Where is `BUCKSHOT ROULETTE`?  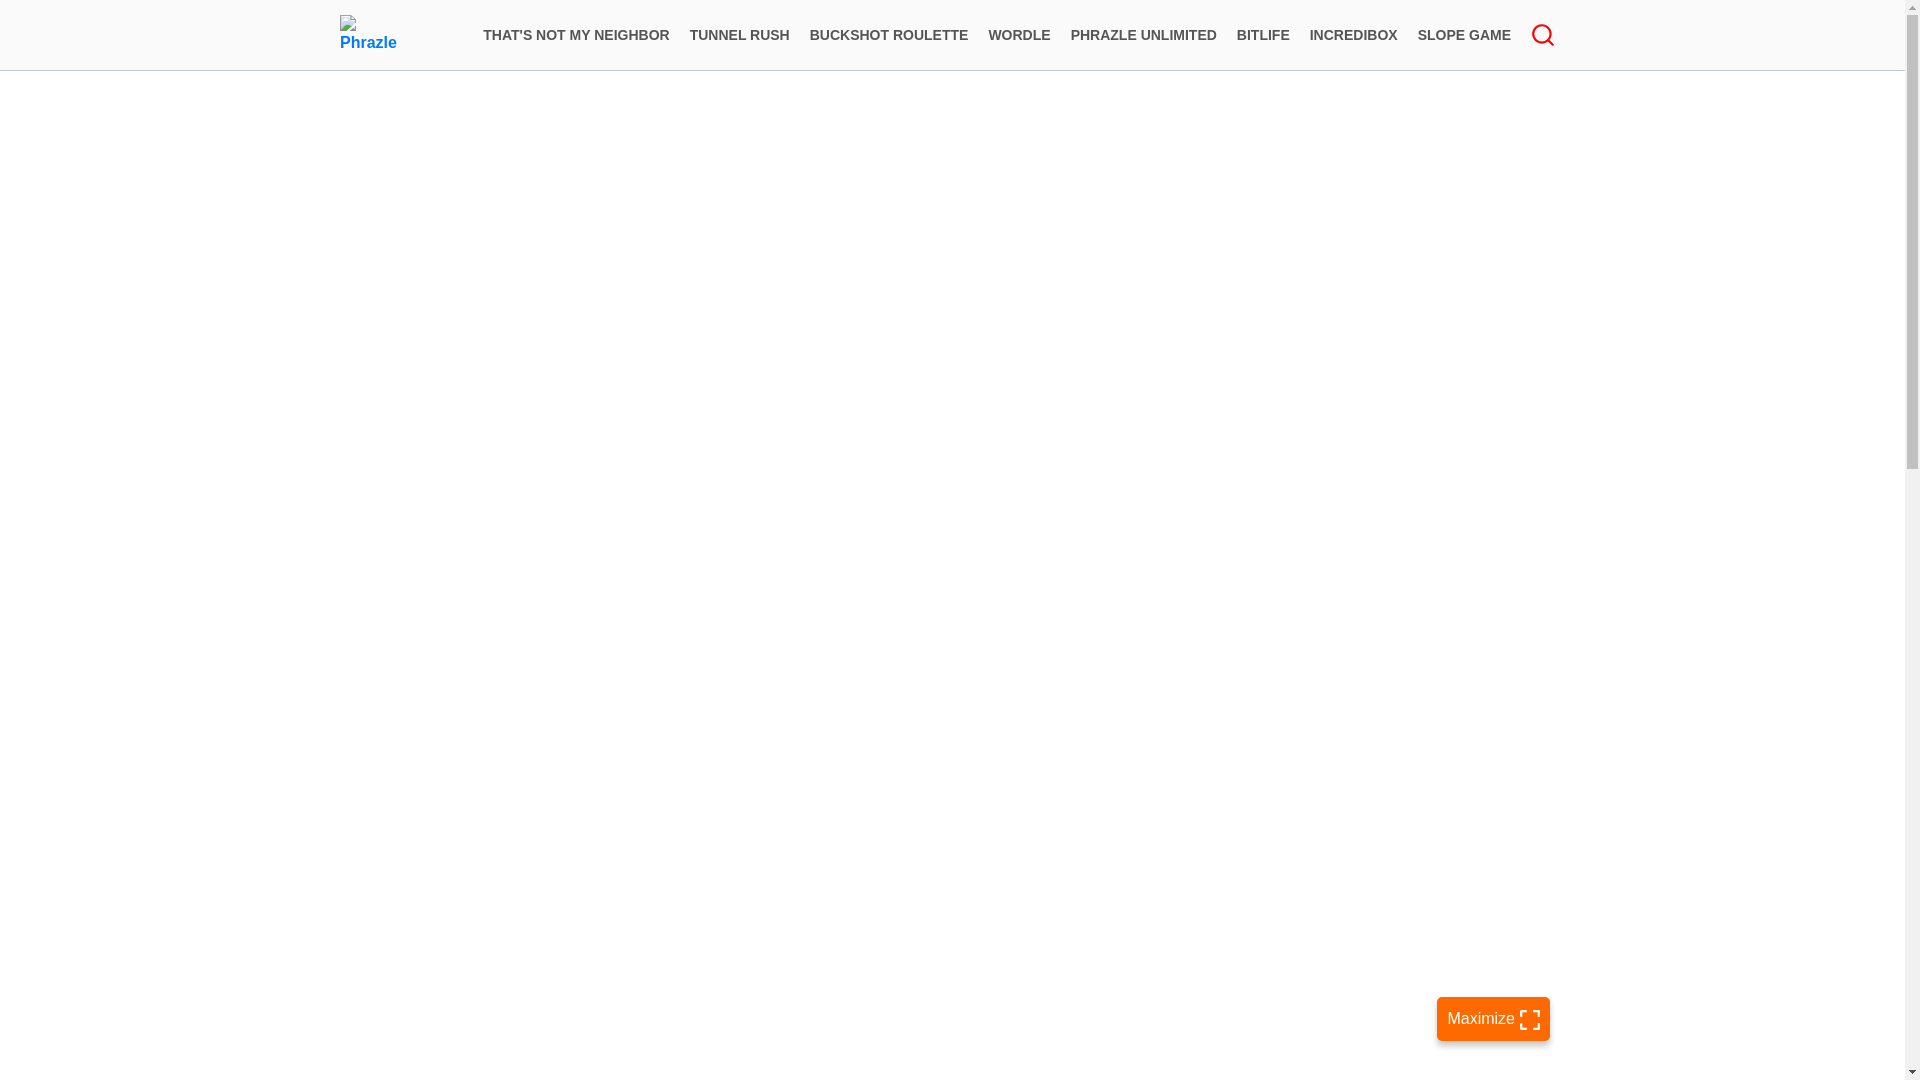
BUCKSHOT ROULETTE is located at coordinates (890, 34).